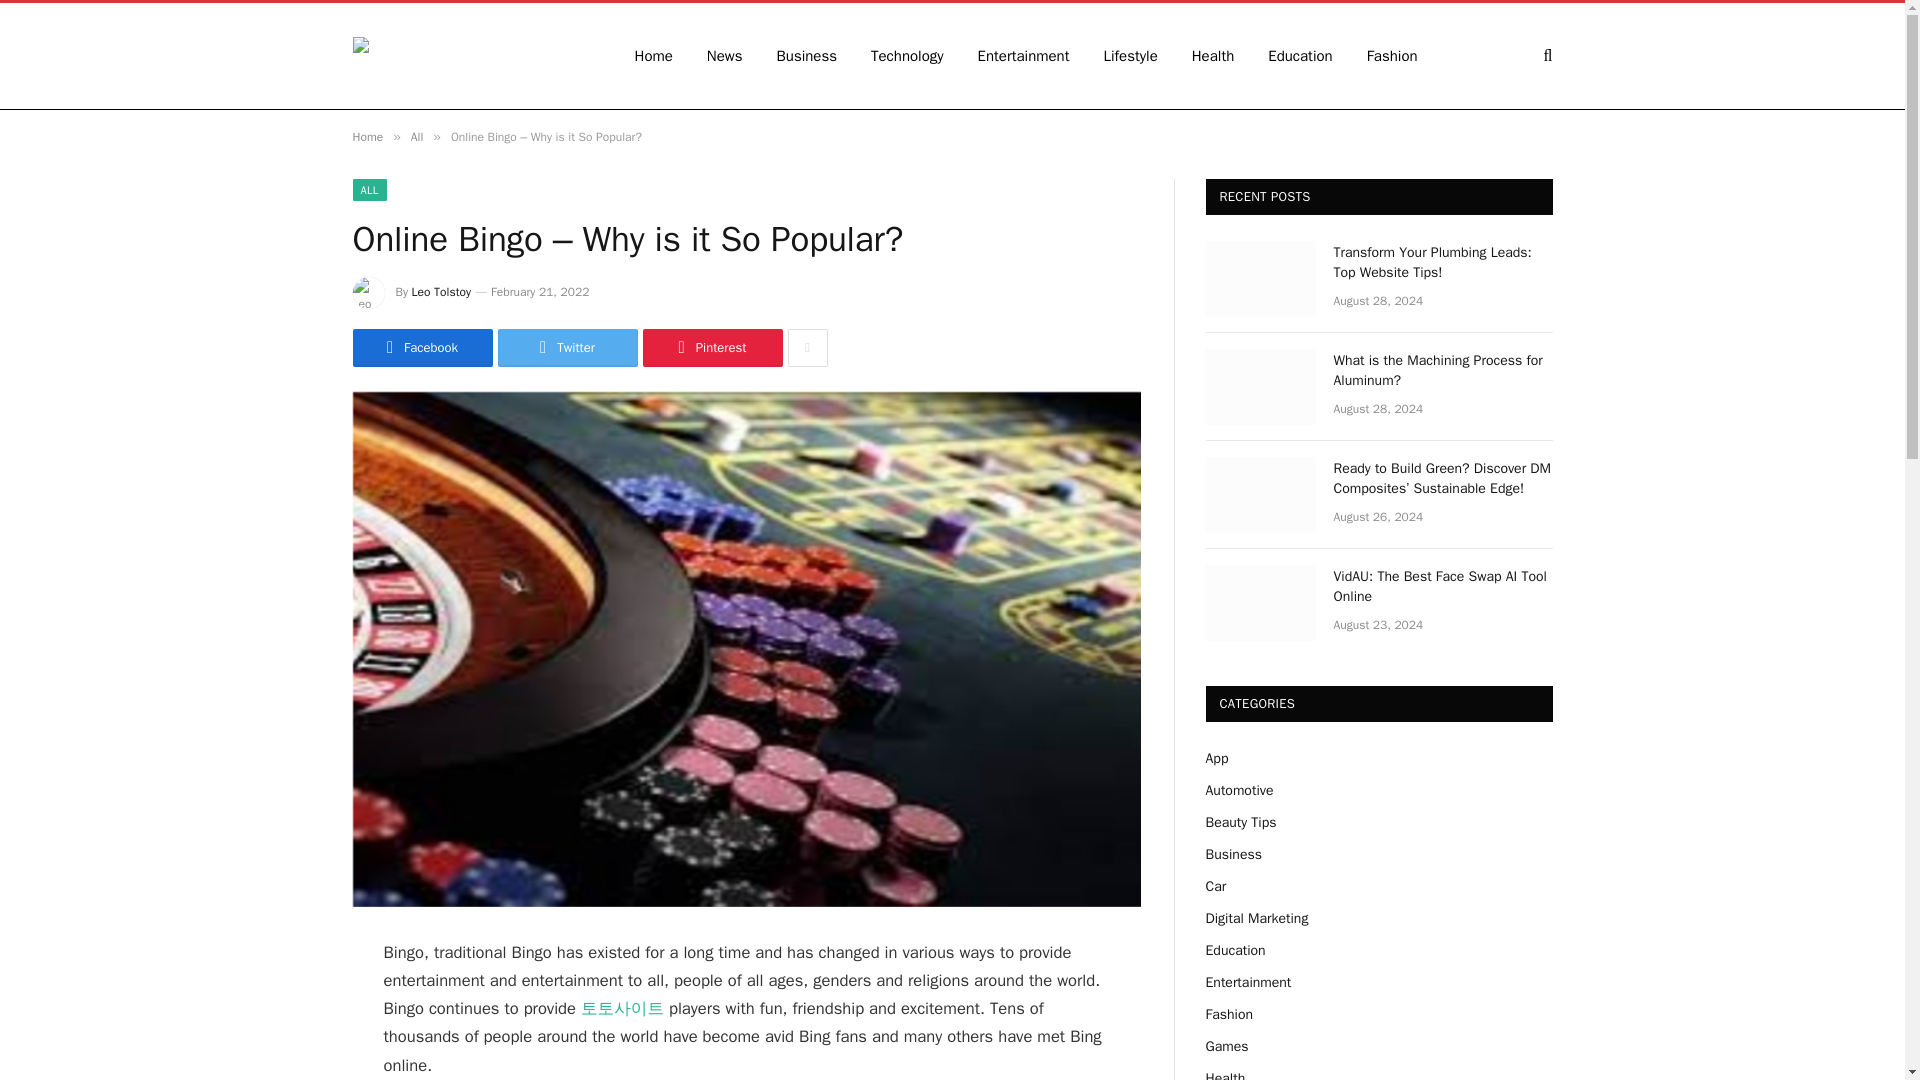 The height and width of the screenshot is (1080, 1920). I want to click on Show More Social Sharing, so click(807, 348).